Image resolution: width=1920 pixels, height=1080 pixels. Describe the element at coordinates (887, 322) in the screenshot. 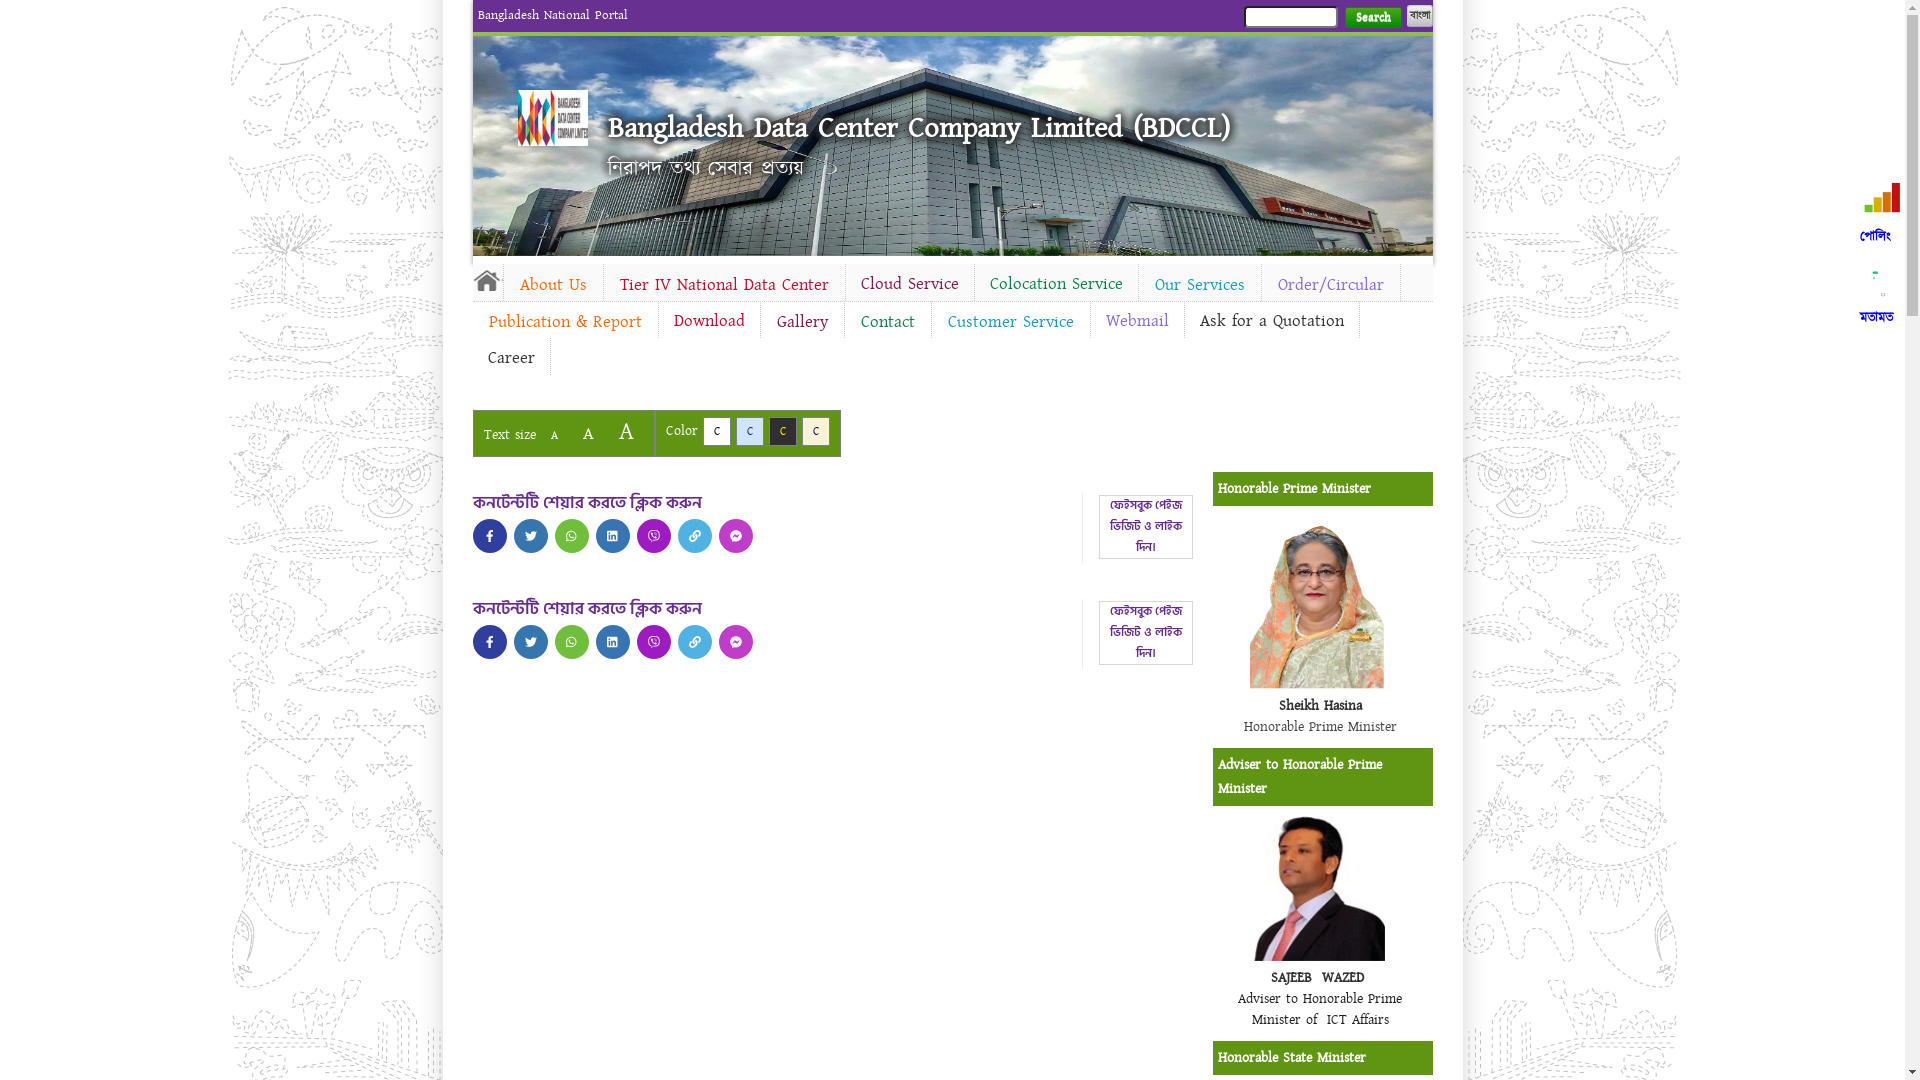

I see `Contact` at that location.